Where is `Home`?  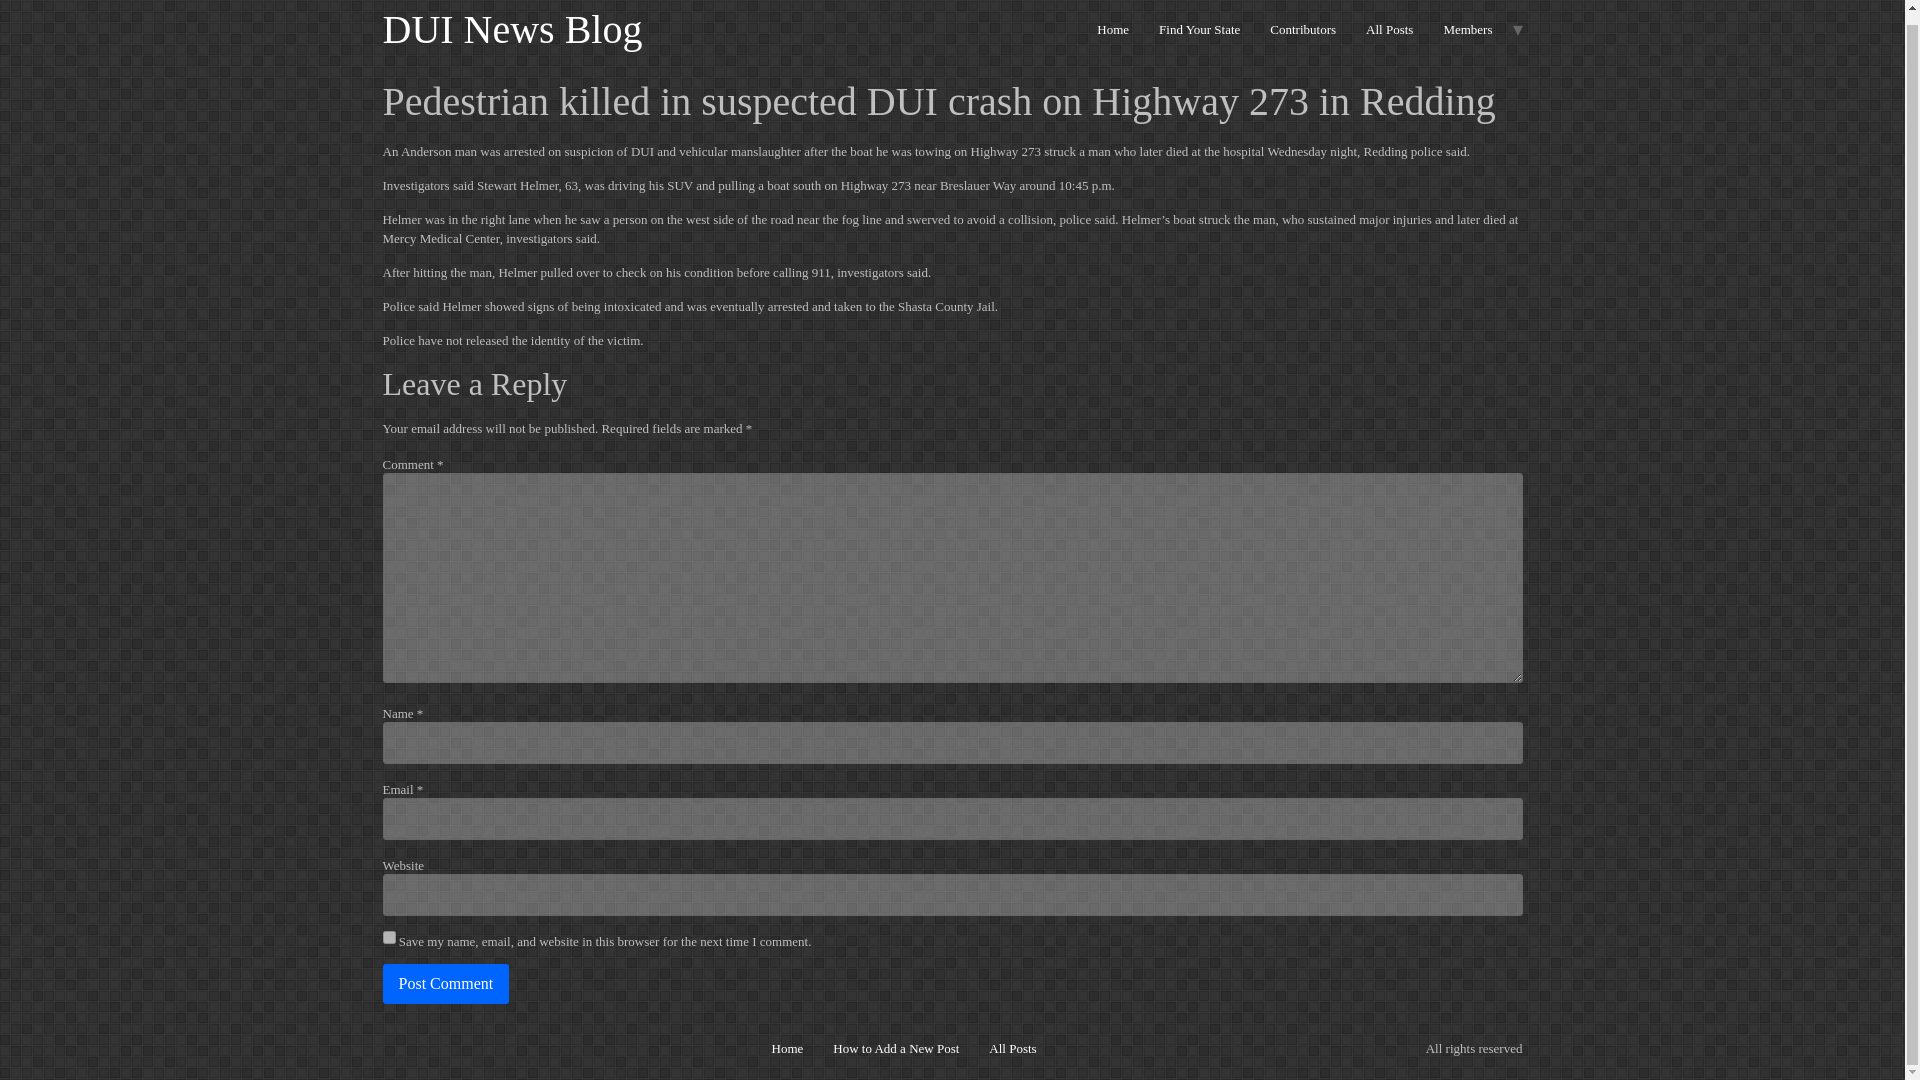
Home is located at coordinates (788, 1048).